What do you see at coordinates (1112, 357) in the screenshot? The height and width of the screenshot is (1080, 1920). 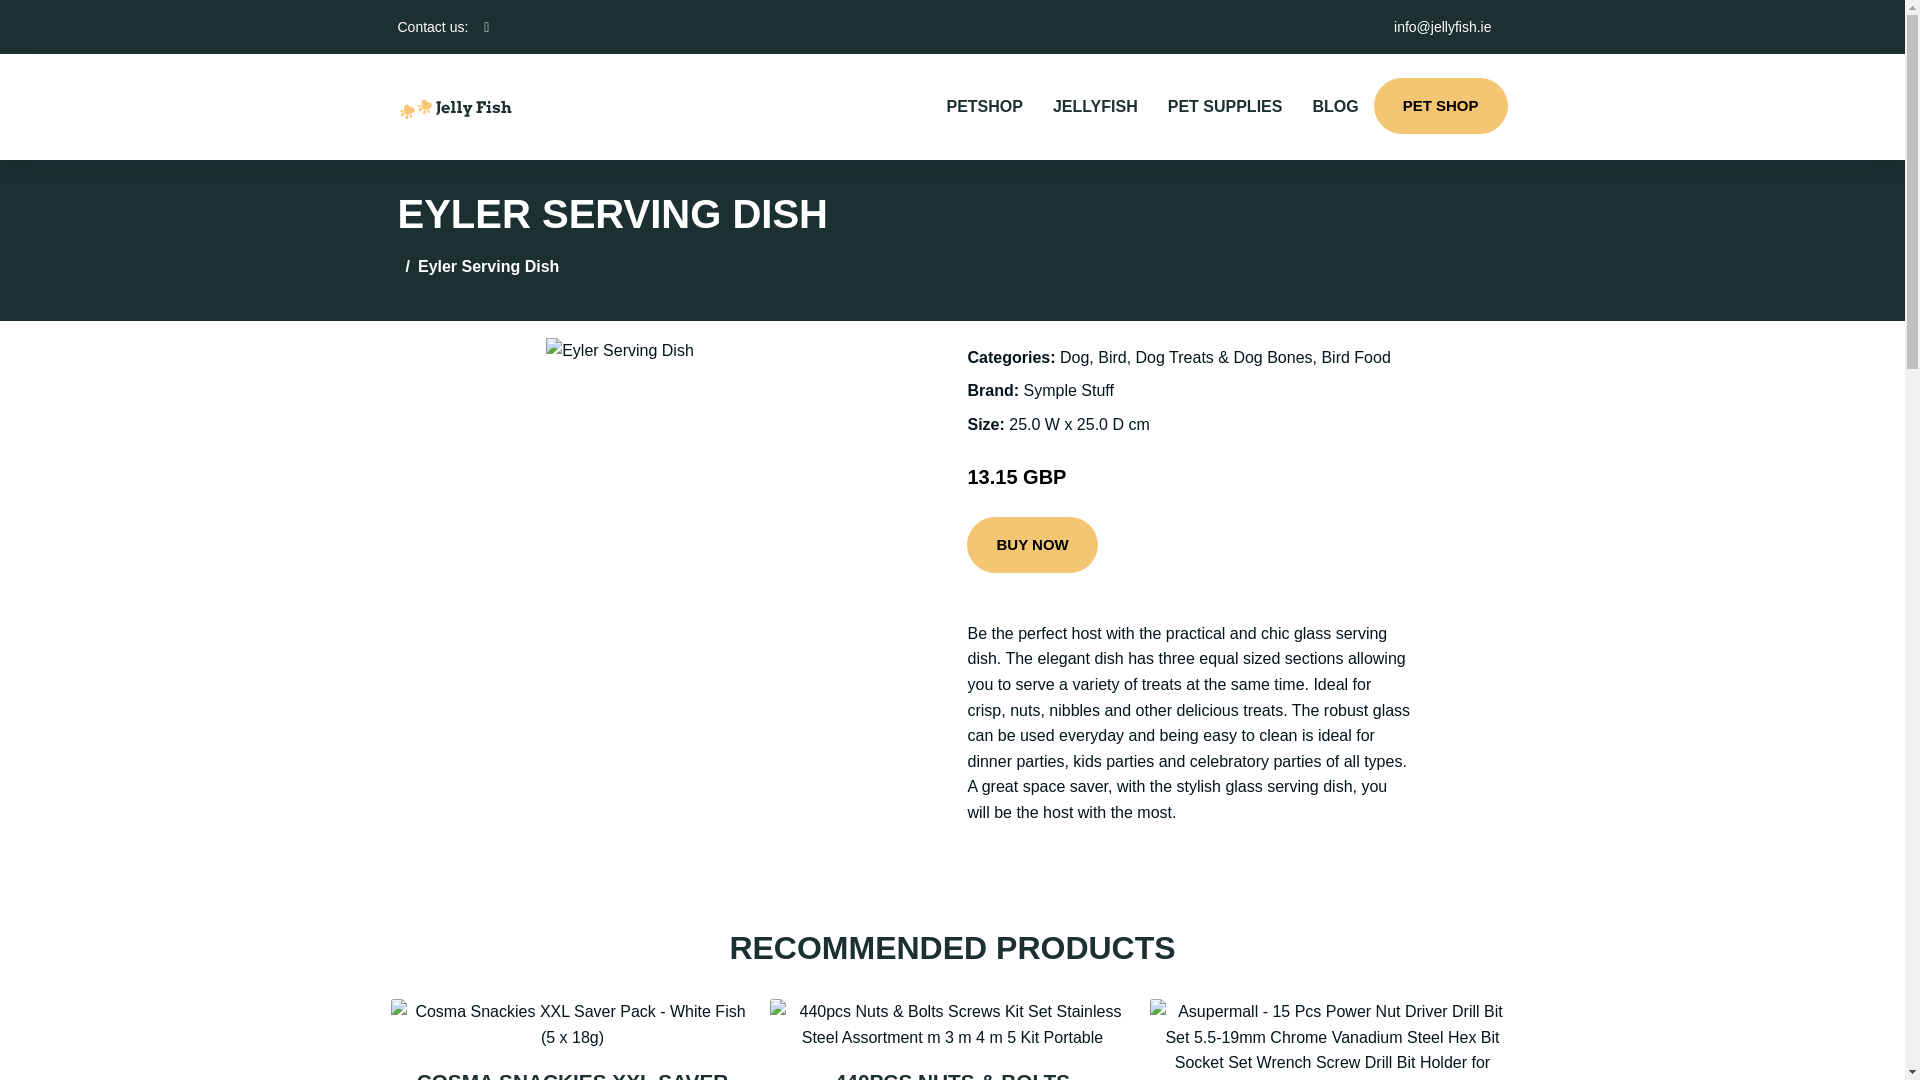 I see `Bird` at bounding box center [1112, 357].